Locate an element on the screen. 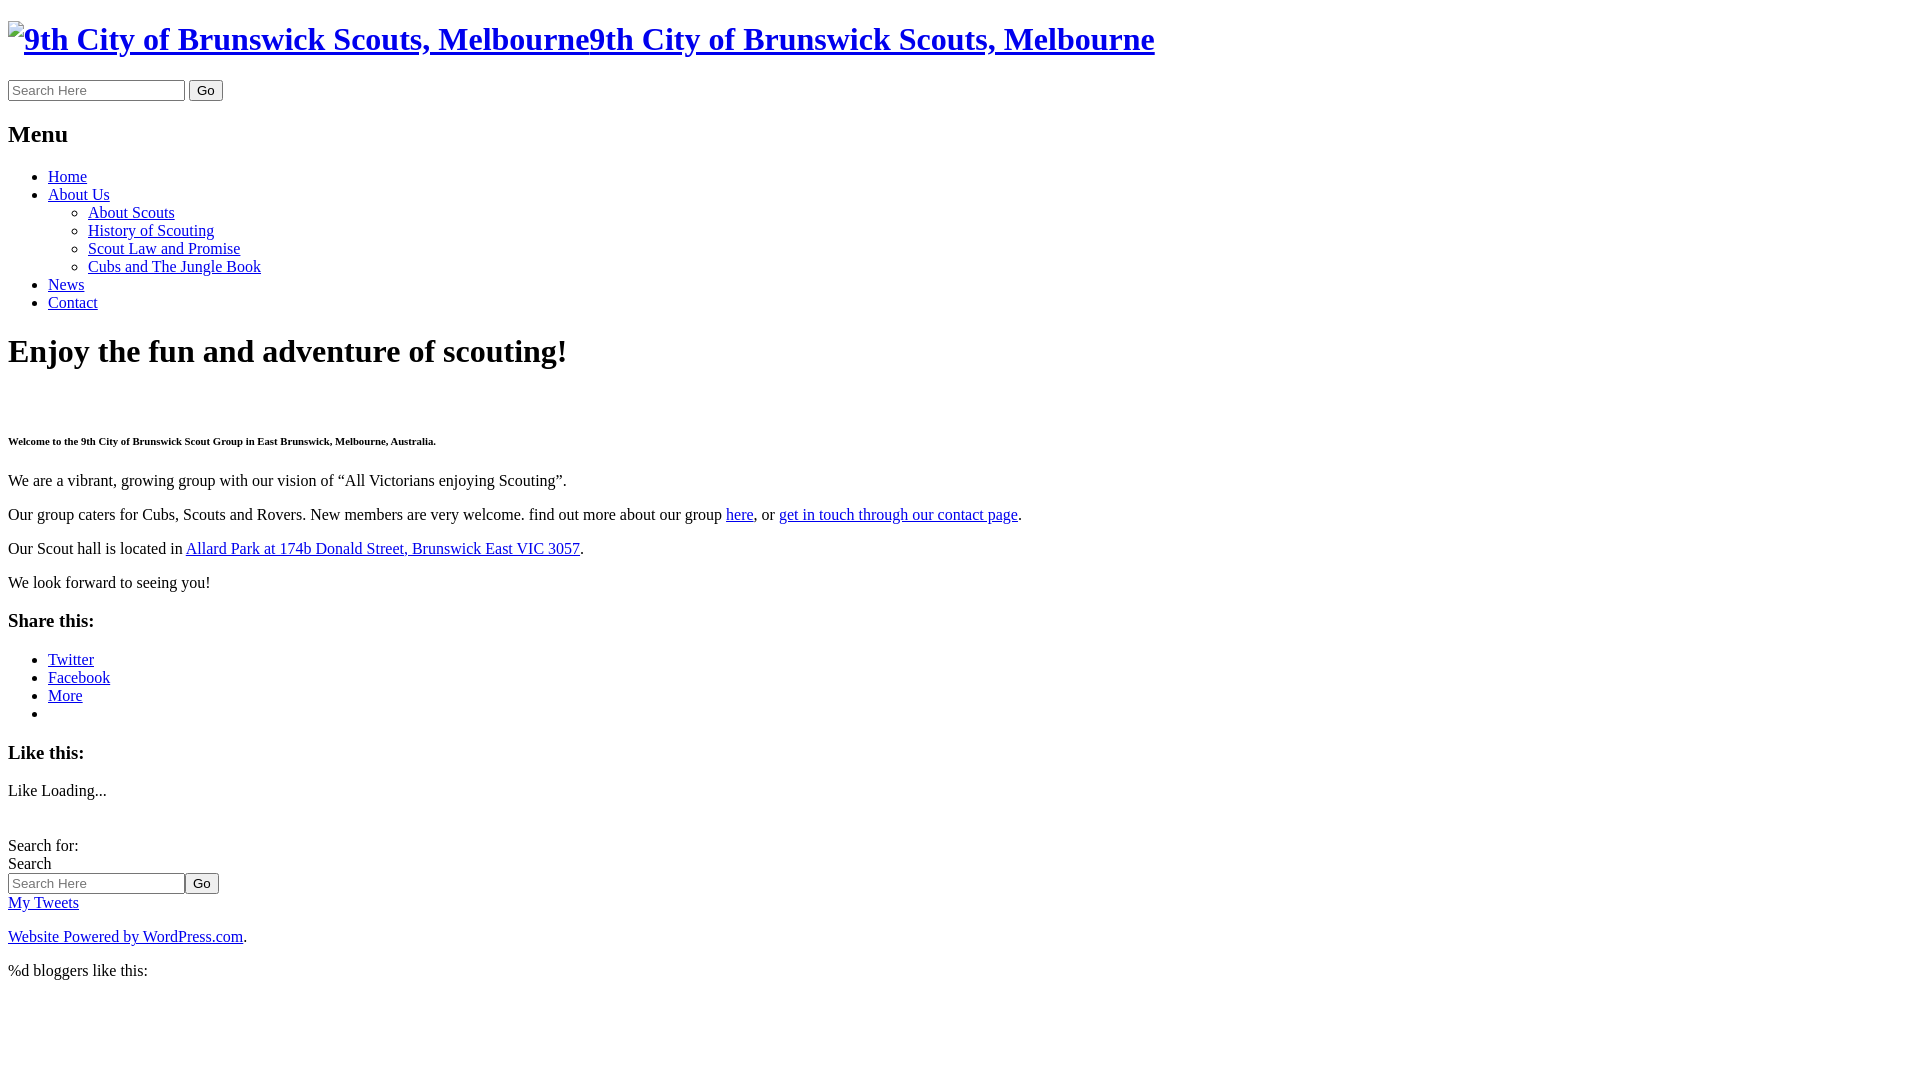  here is located at coordinates (740, 514).